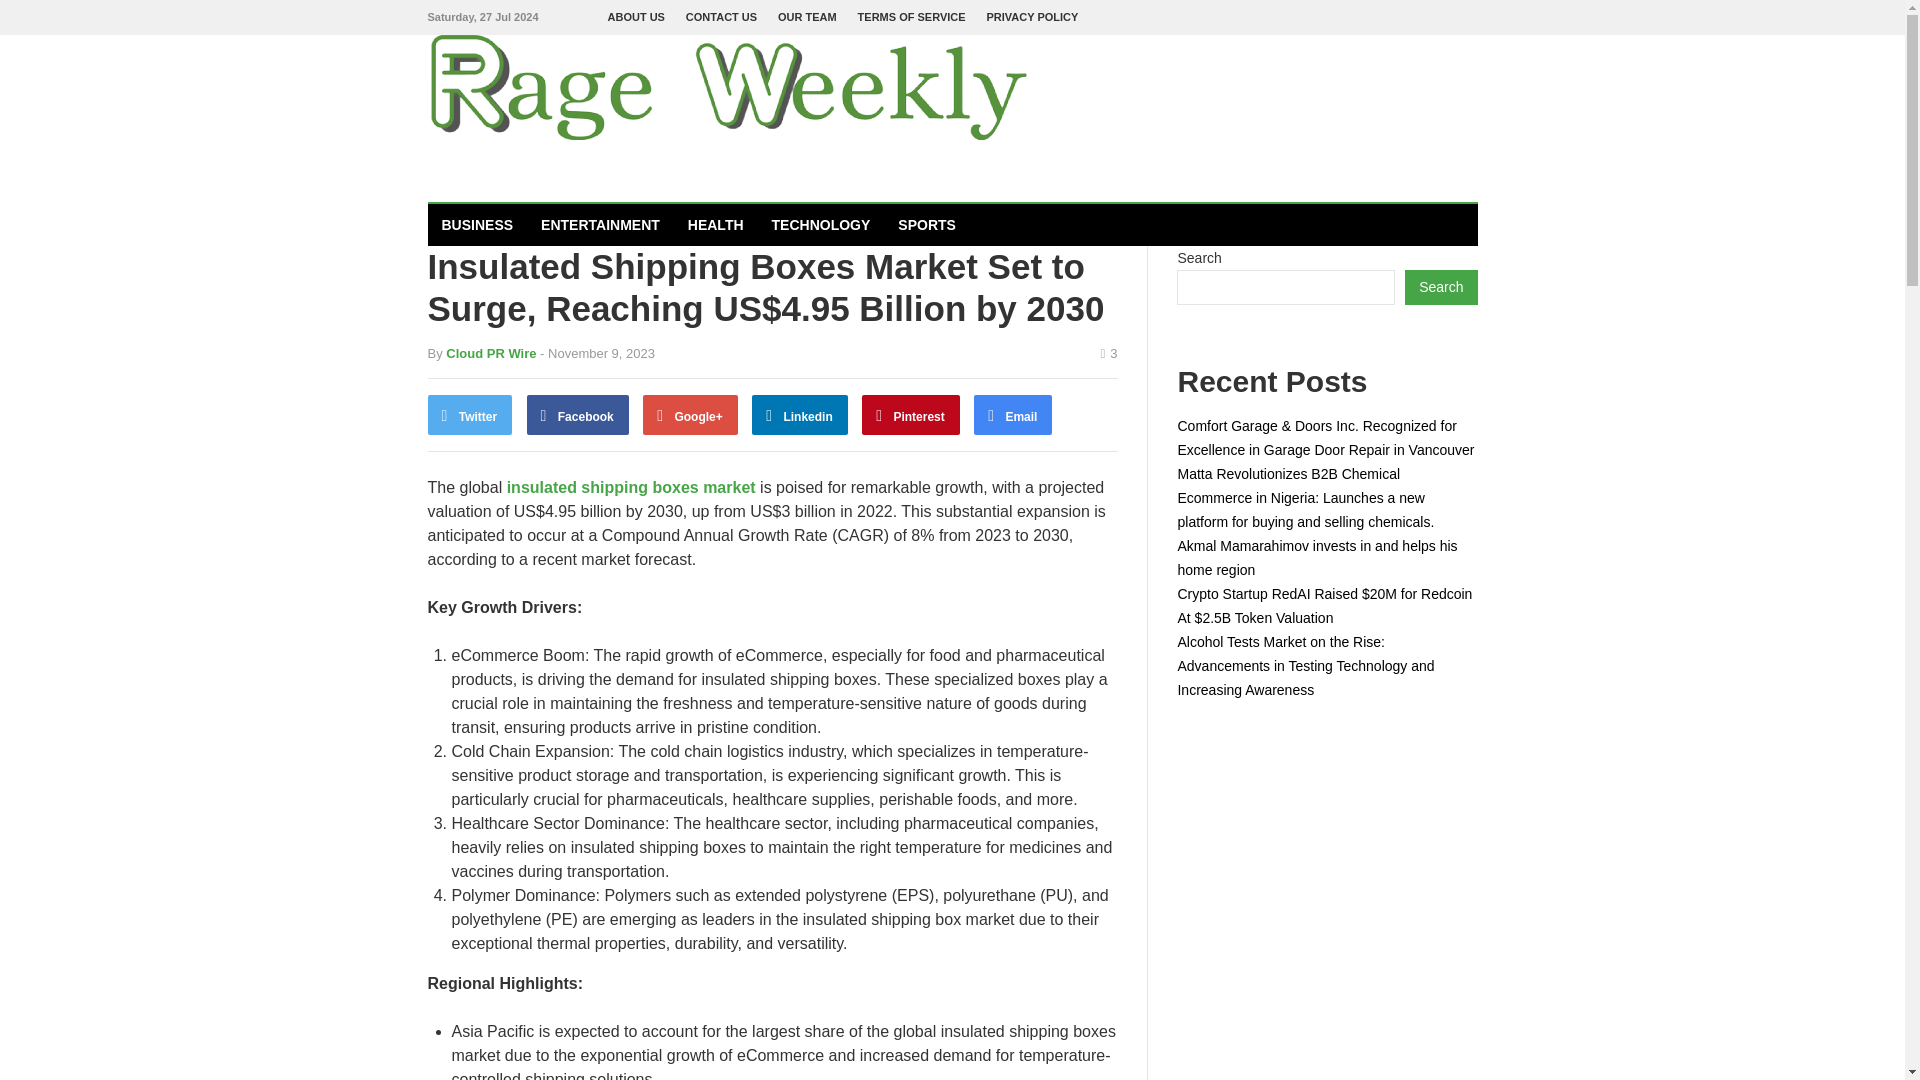  What do you see at coordinates (822, 225) in the screenshot?
I see `TECHNOLOGY` at bounding box center [822, 225].